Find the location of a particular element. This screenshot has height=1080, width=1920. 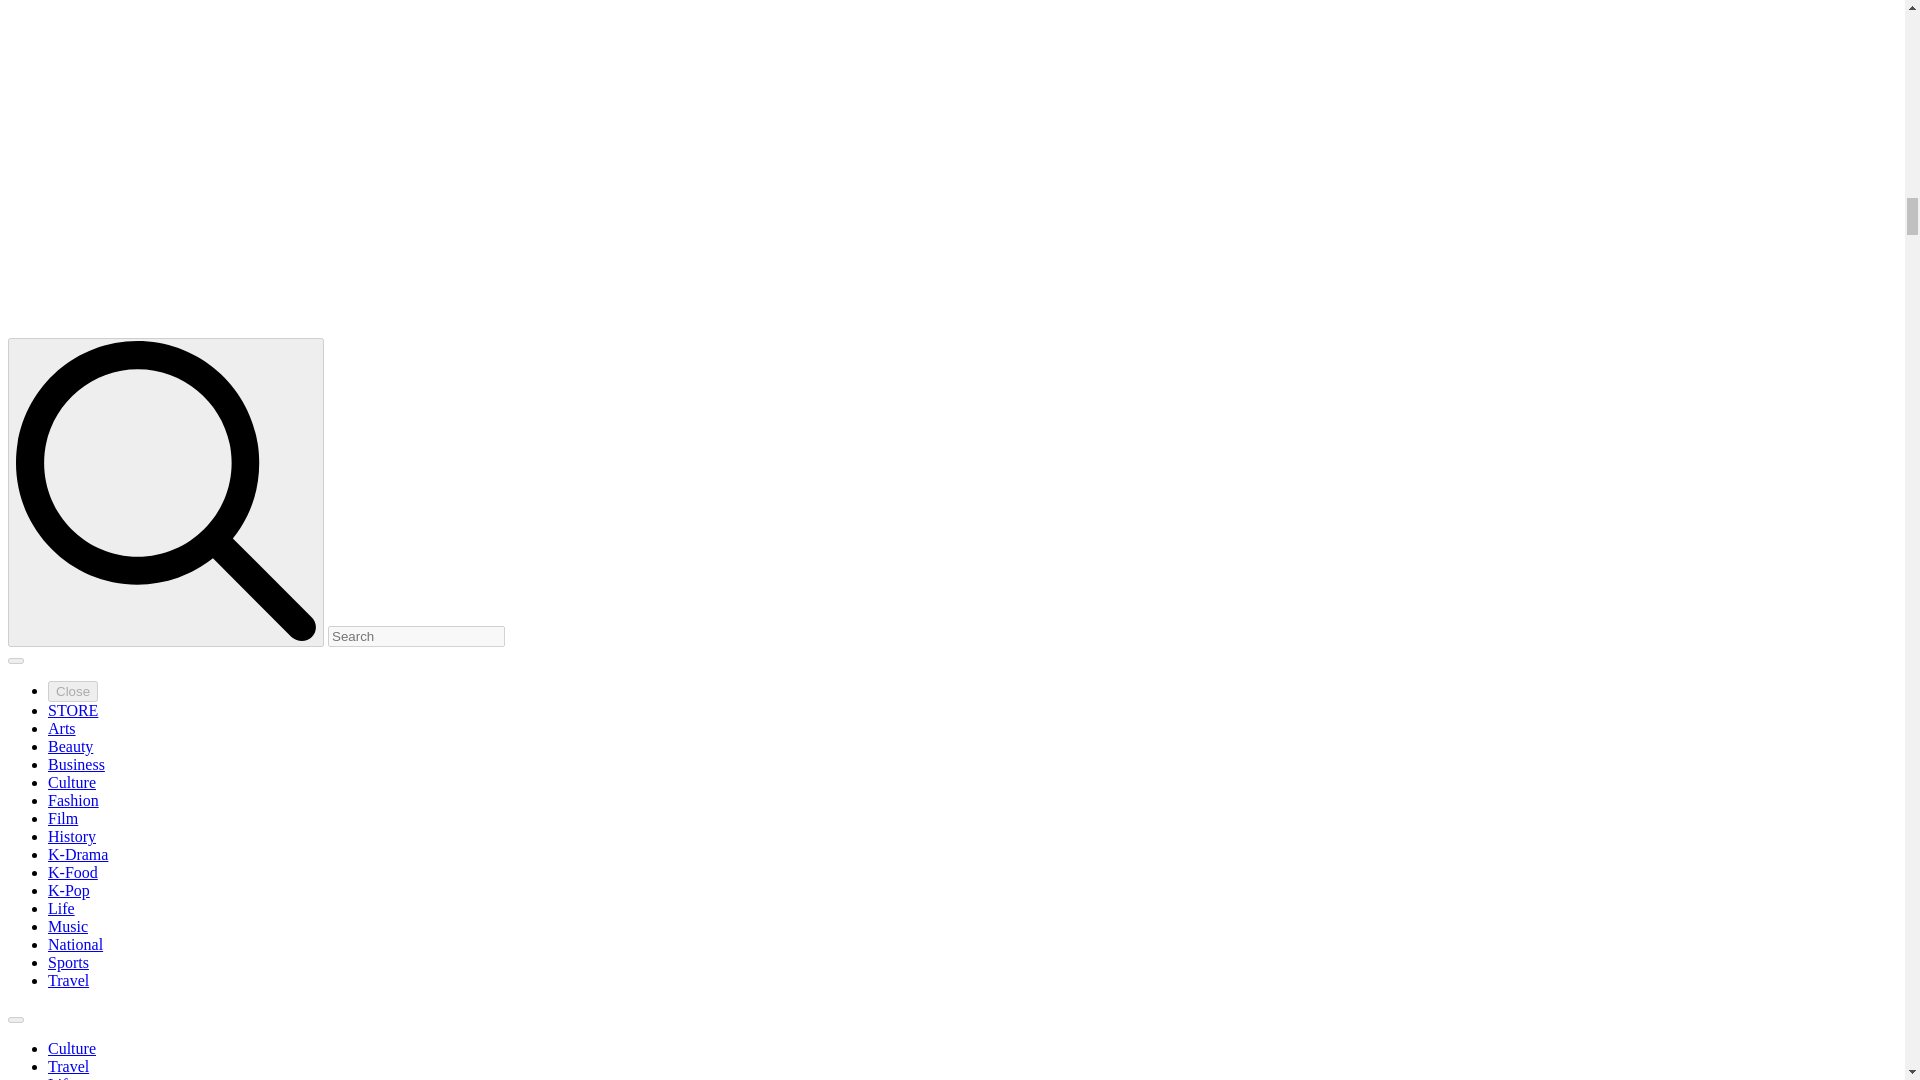

Music is located at coordinates (68, 926).